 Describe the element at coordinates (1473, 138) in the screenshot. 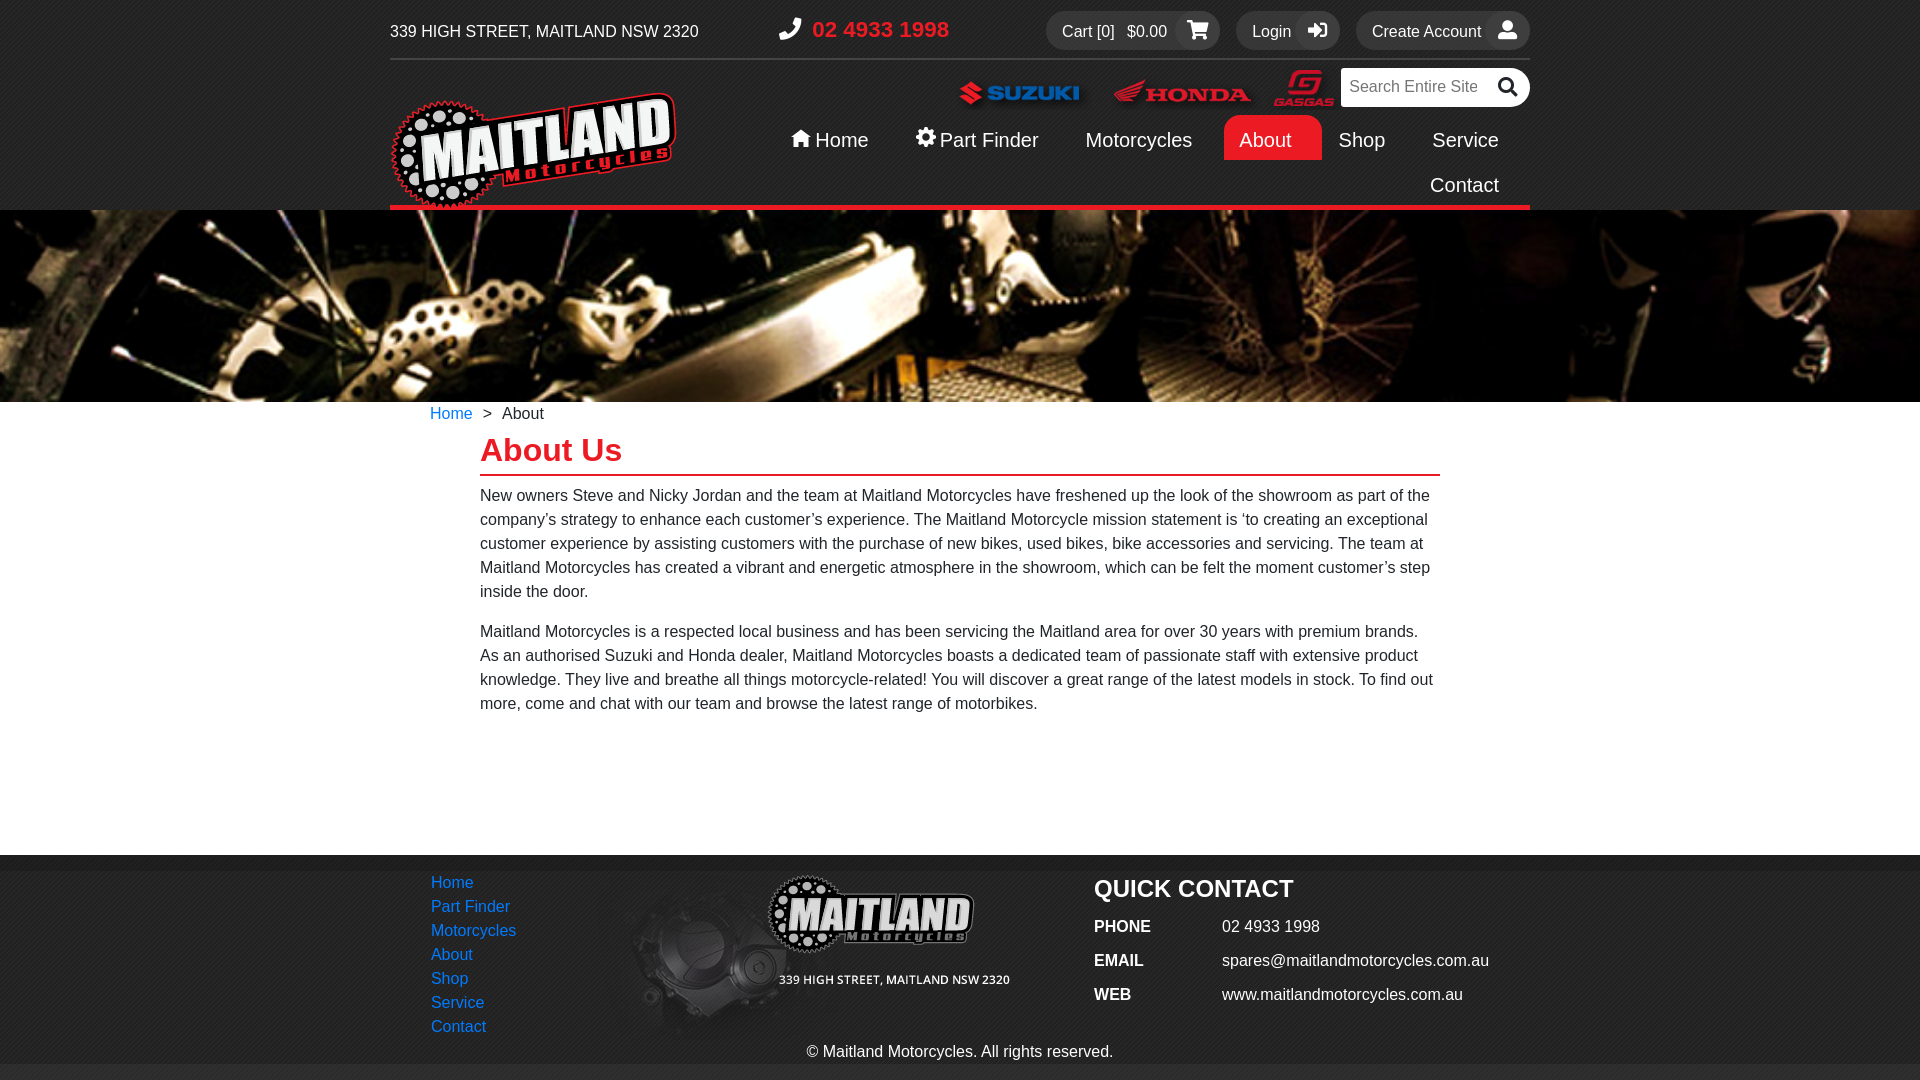

I see `Service` at that location.